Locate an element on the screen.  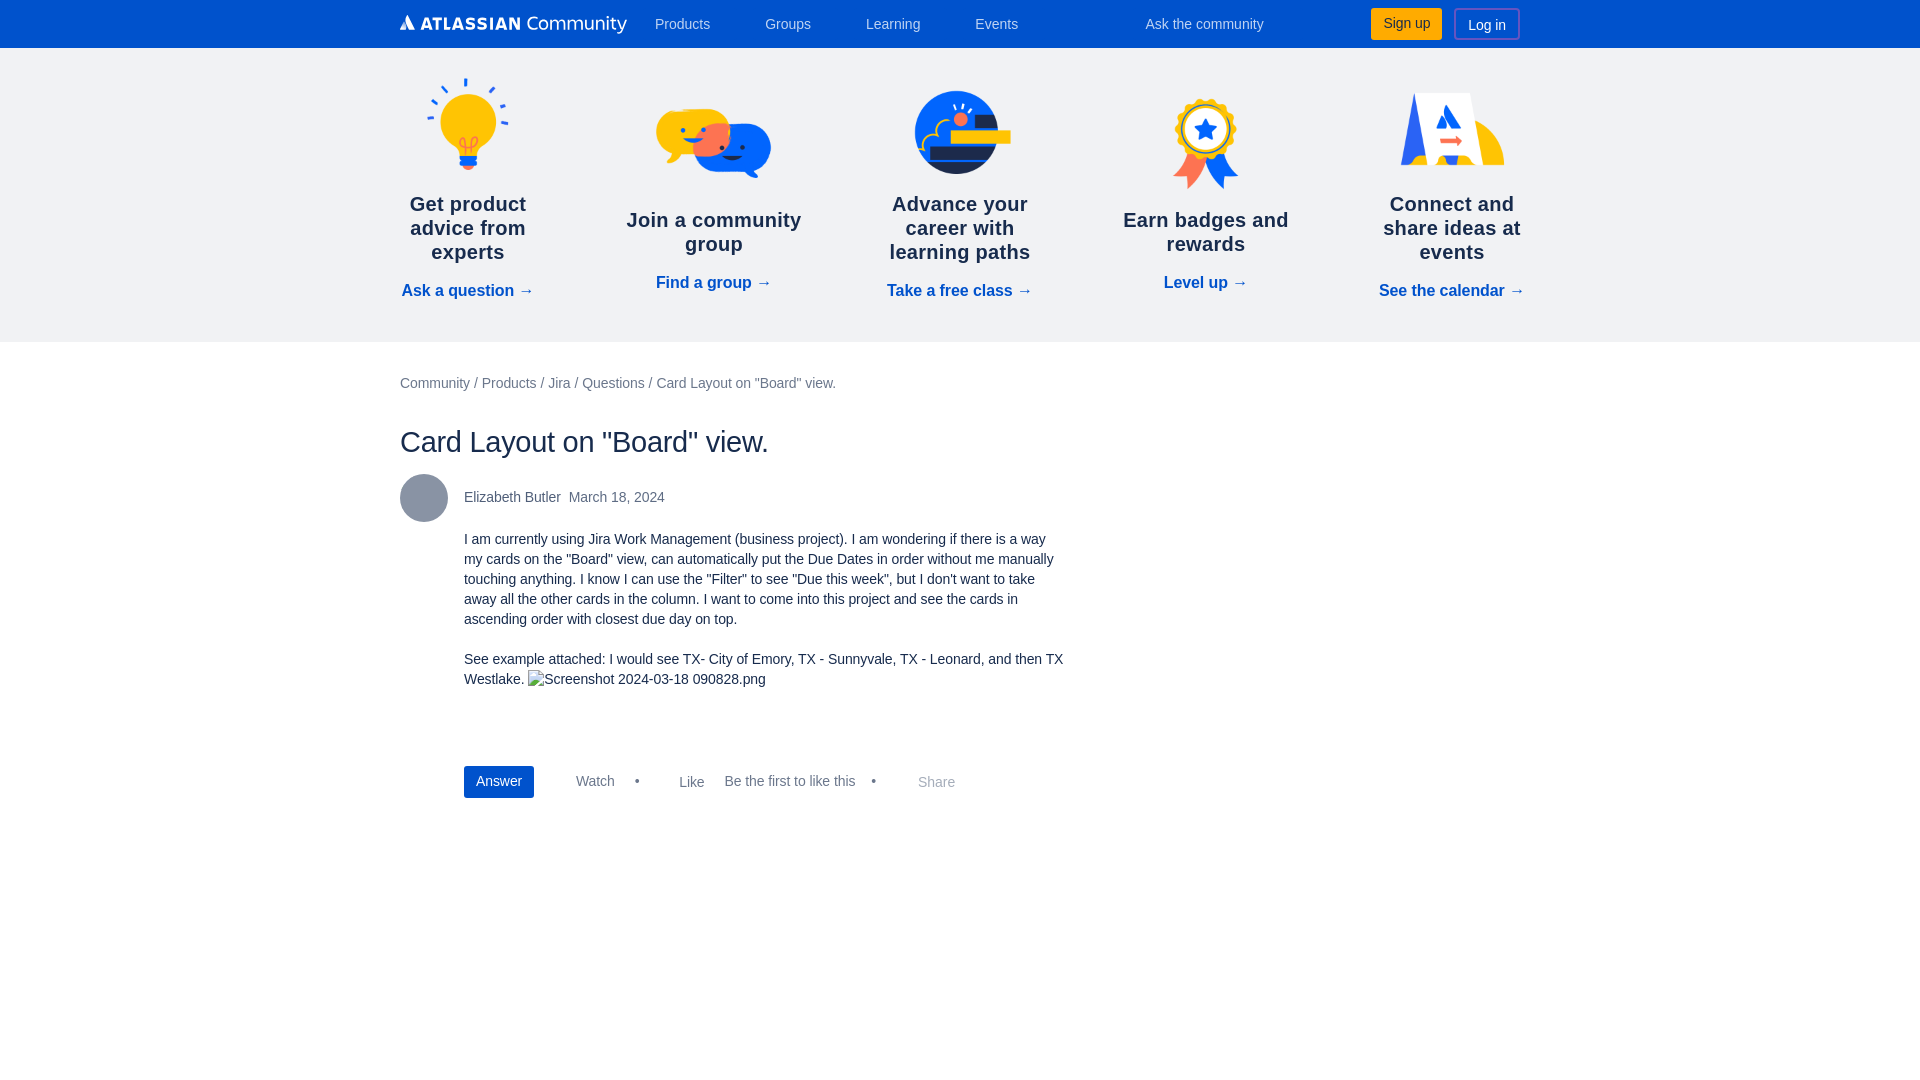
Log in is located at coordinates (1486, 23).